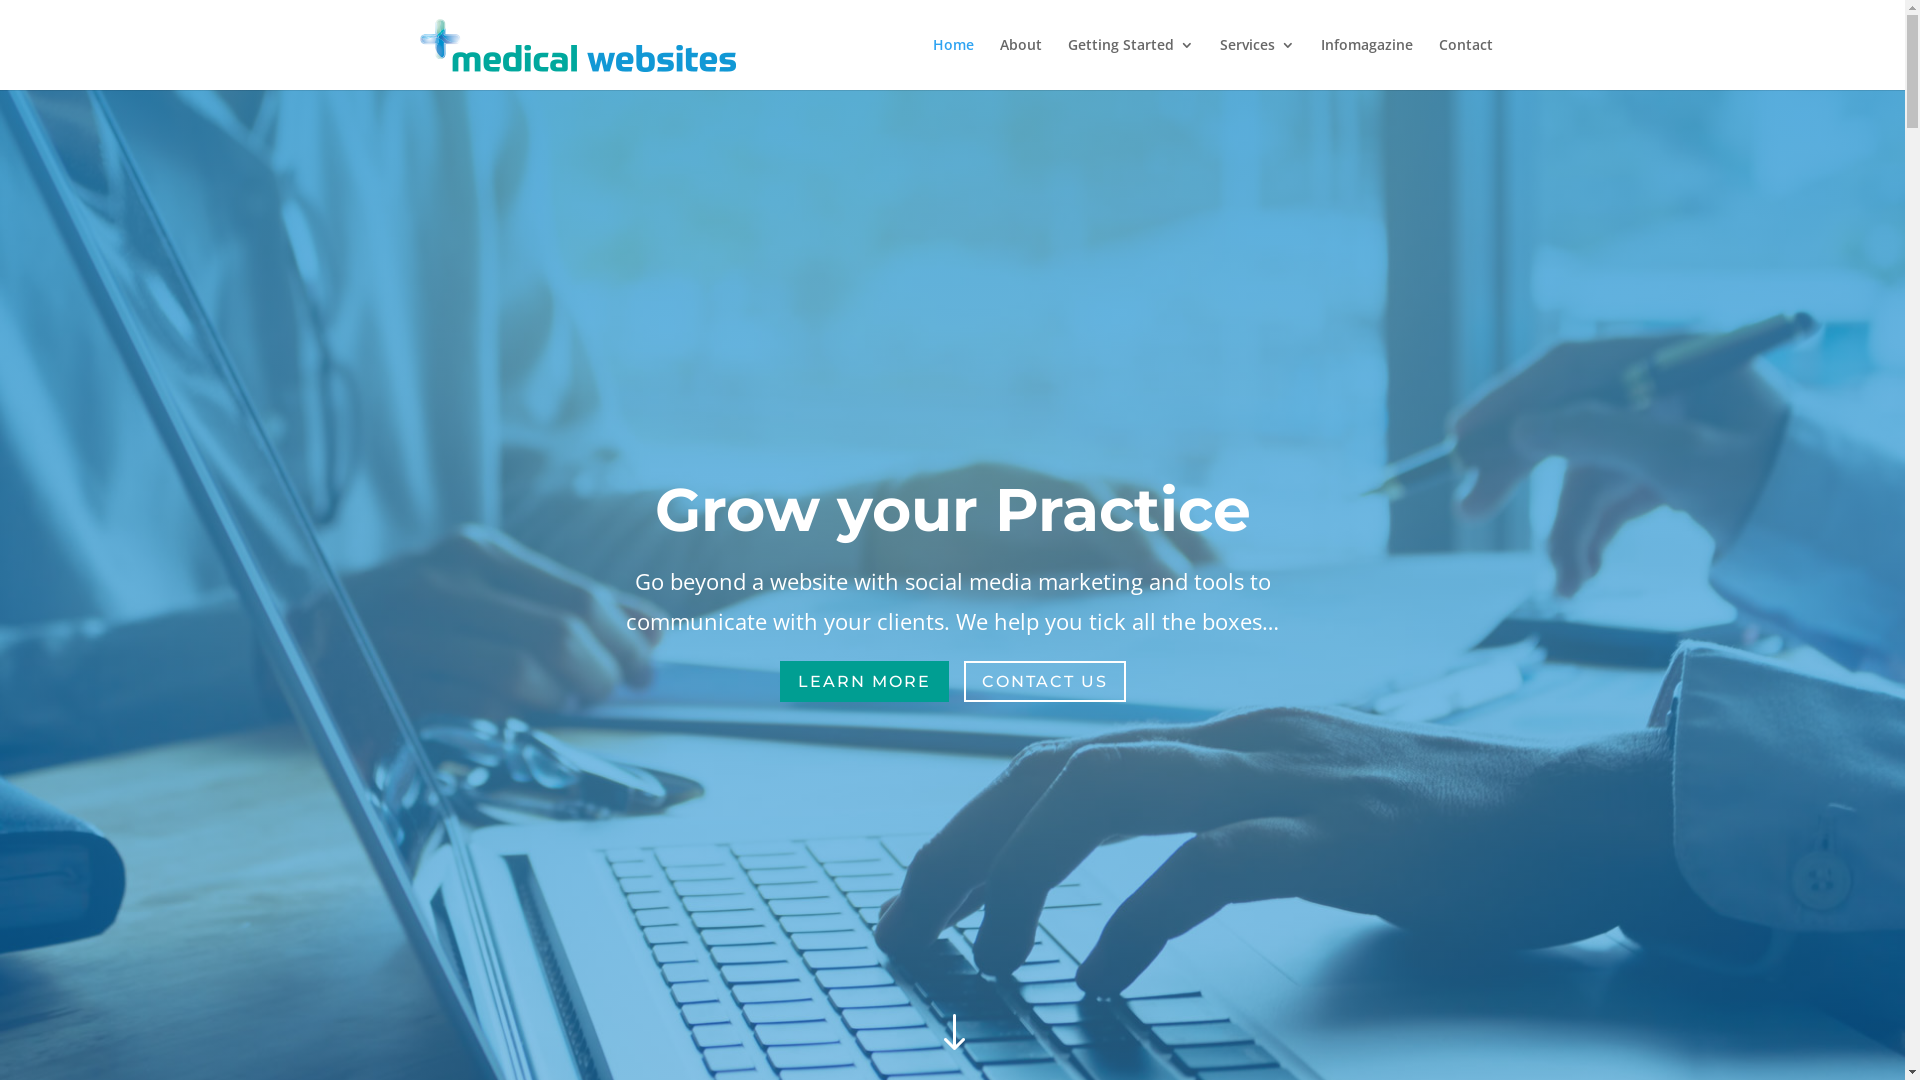 Image resolution: width=1920 pixels, height=1080 pixels. I want to click on LEARN MORE, so click(864, 682).